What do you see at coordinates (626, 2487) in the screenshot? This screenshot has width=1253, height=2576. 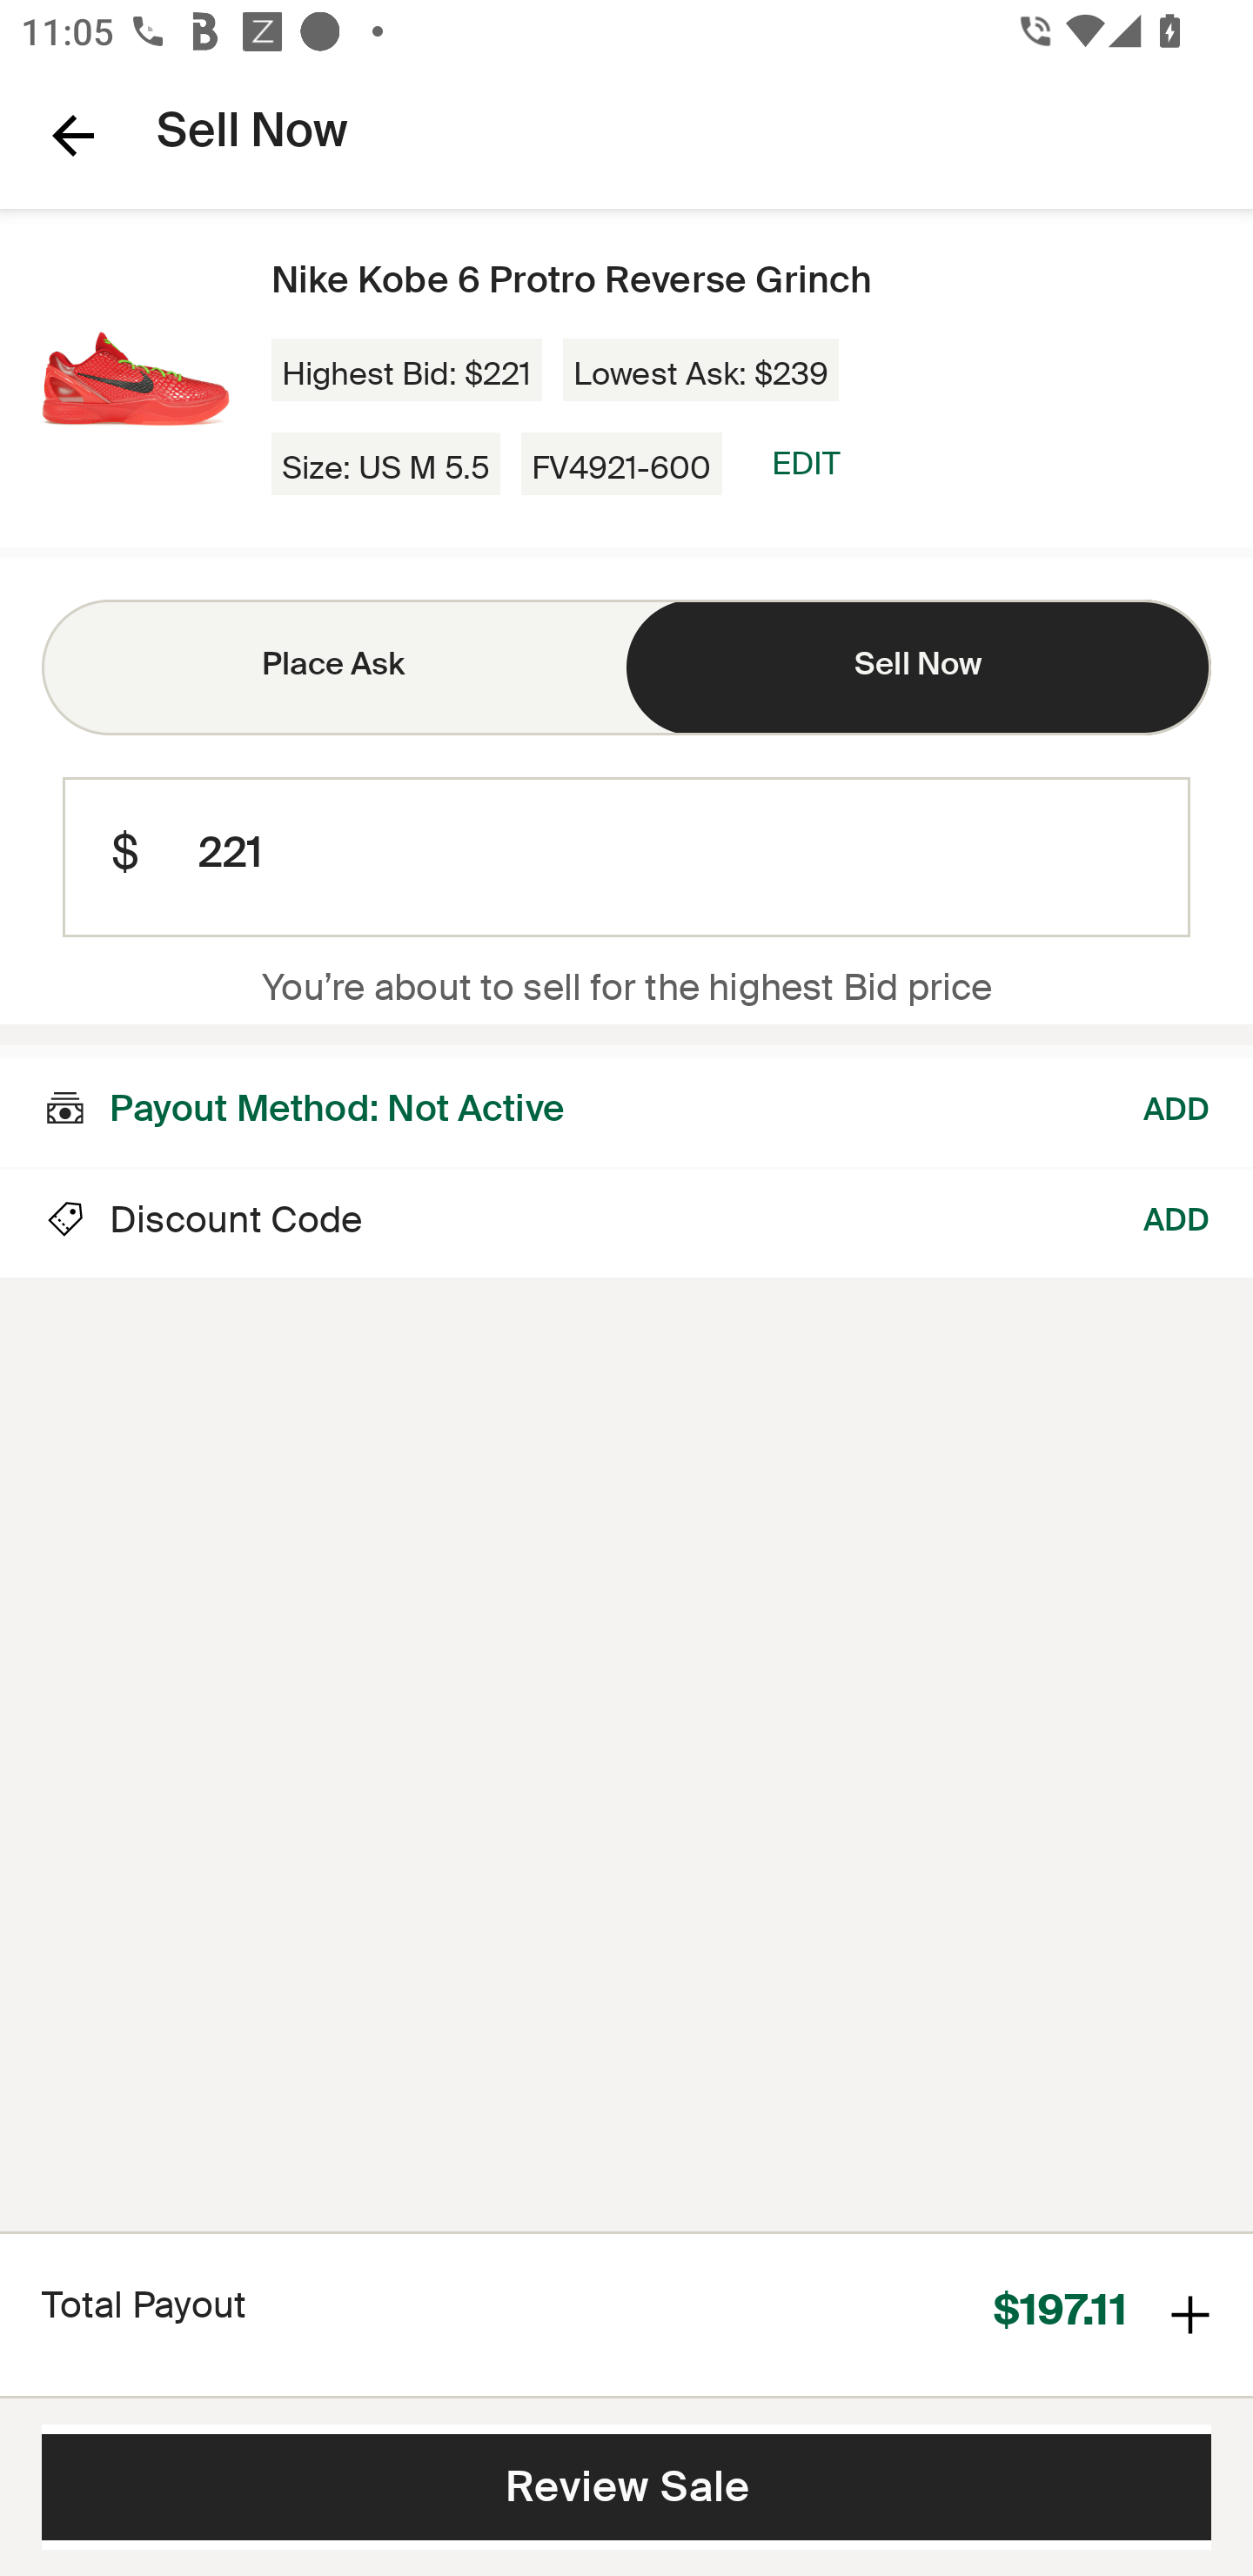 I see `reviewButtonContentDescriptionID Review Sale` at bounding box center [626, 2487].